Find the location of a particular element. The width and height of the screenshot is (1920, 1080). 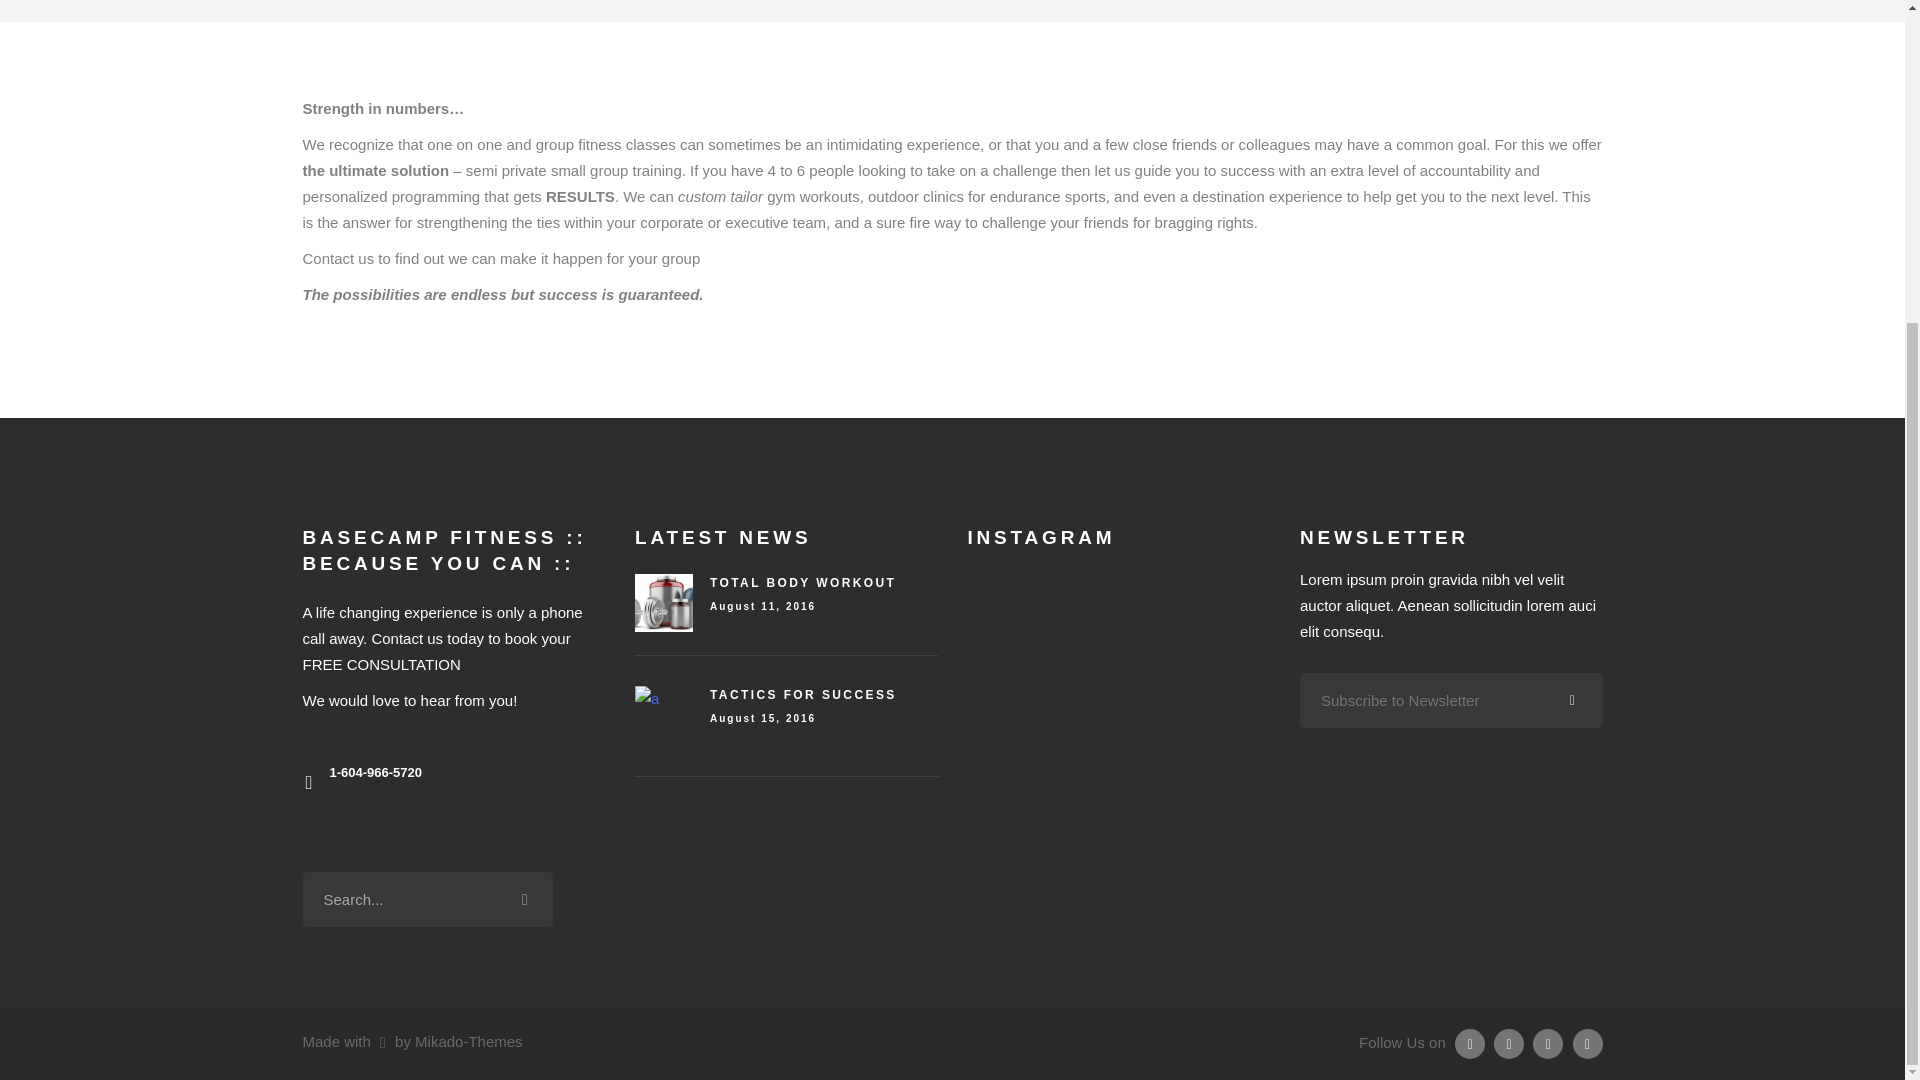

TOTAL BODY WORKOUT is located at coordinates (803, 582).